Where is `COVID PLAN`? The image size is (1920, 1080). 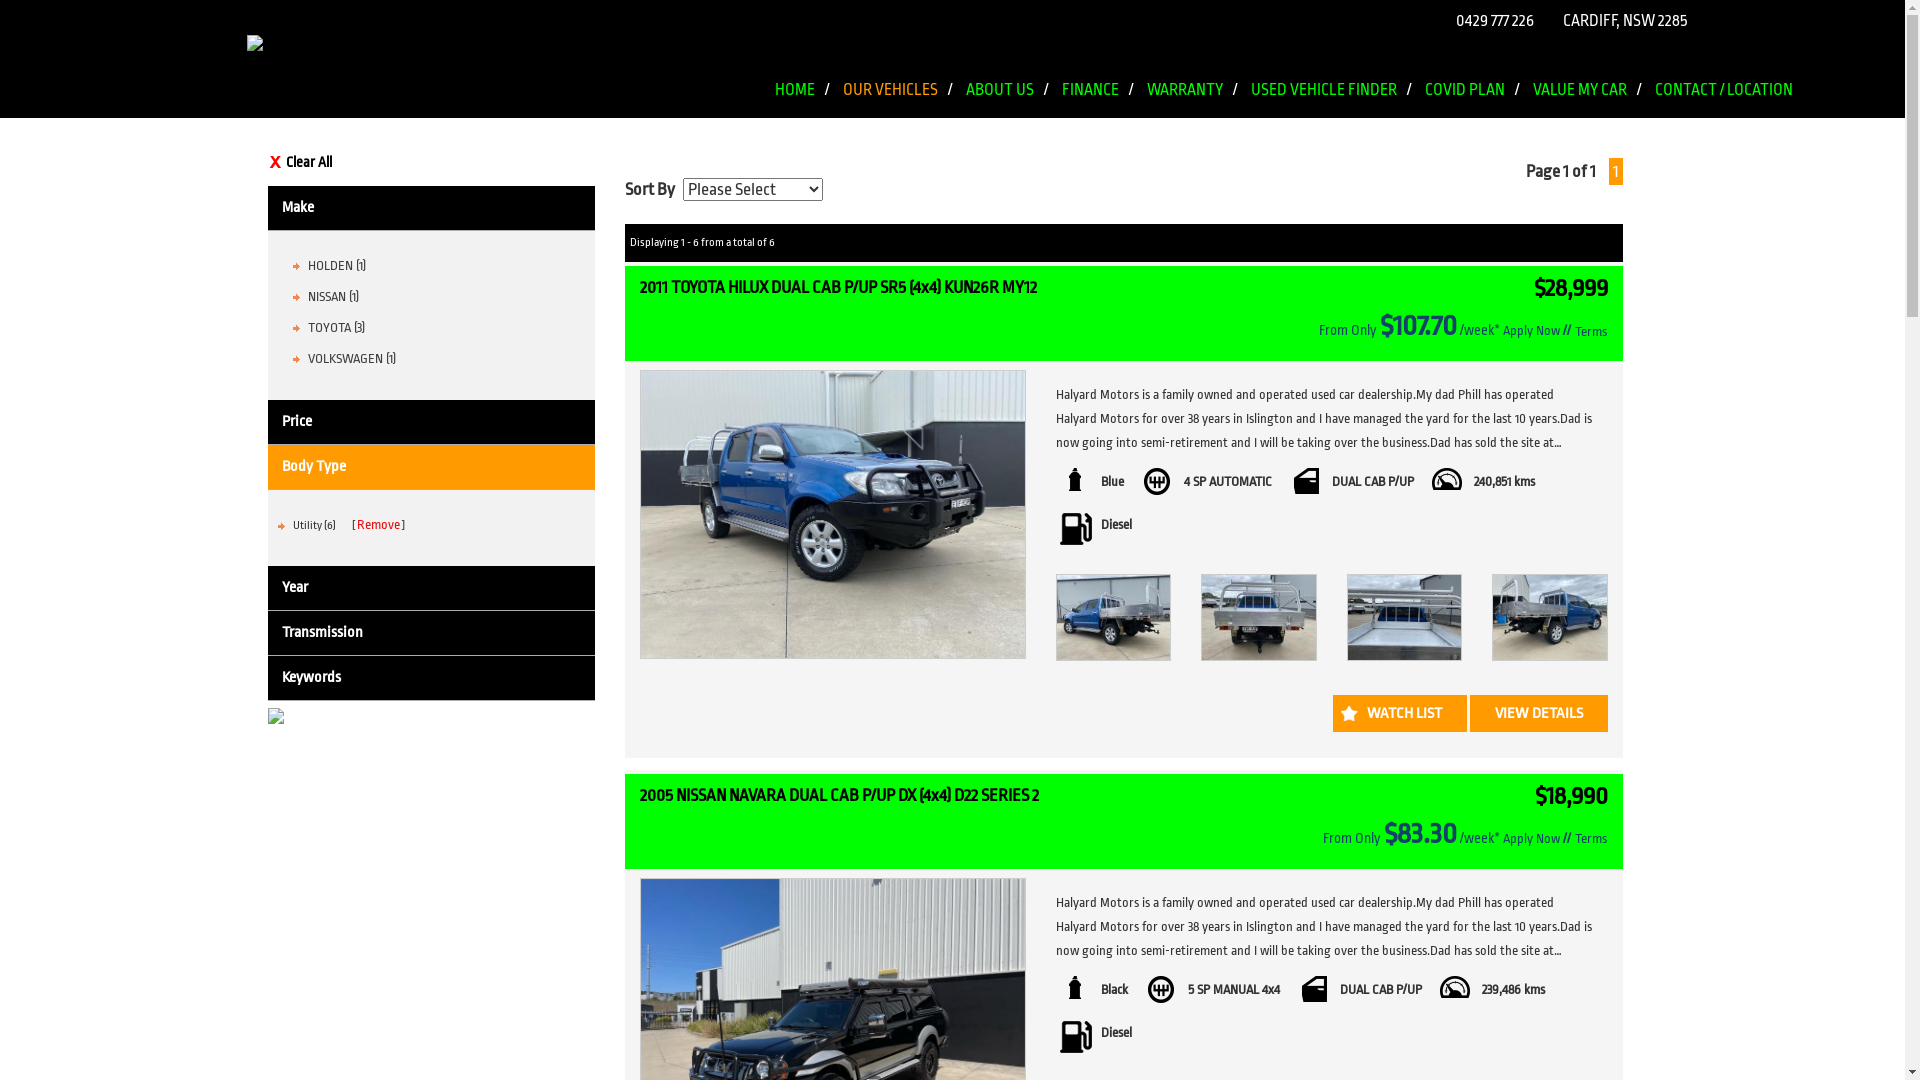 COVID PLAN is located at coordinates (1471, 72).